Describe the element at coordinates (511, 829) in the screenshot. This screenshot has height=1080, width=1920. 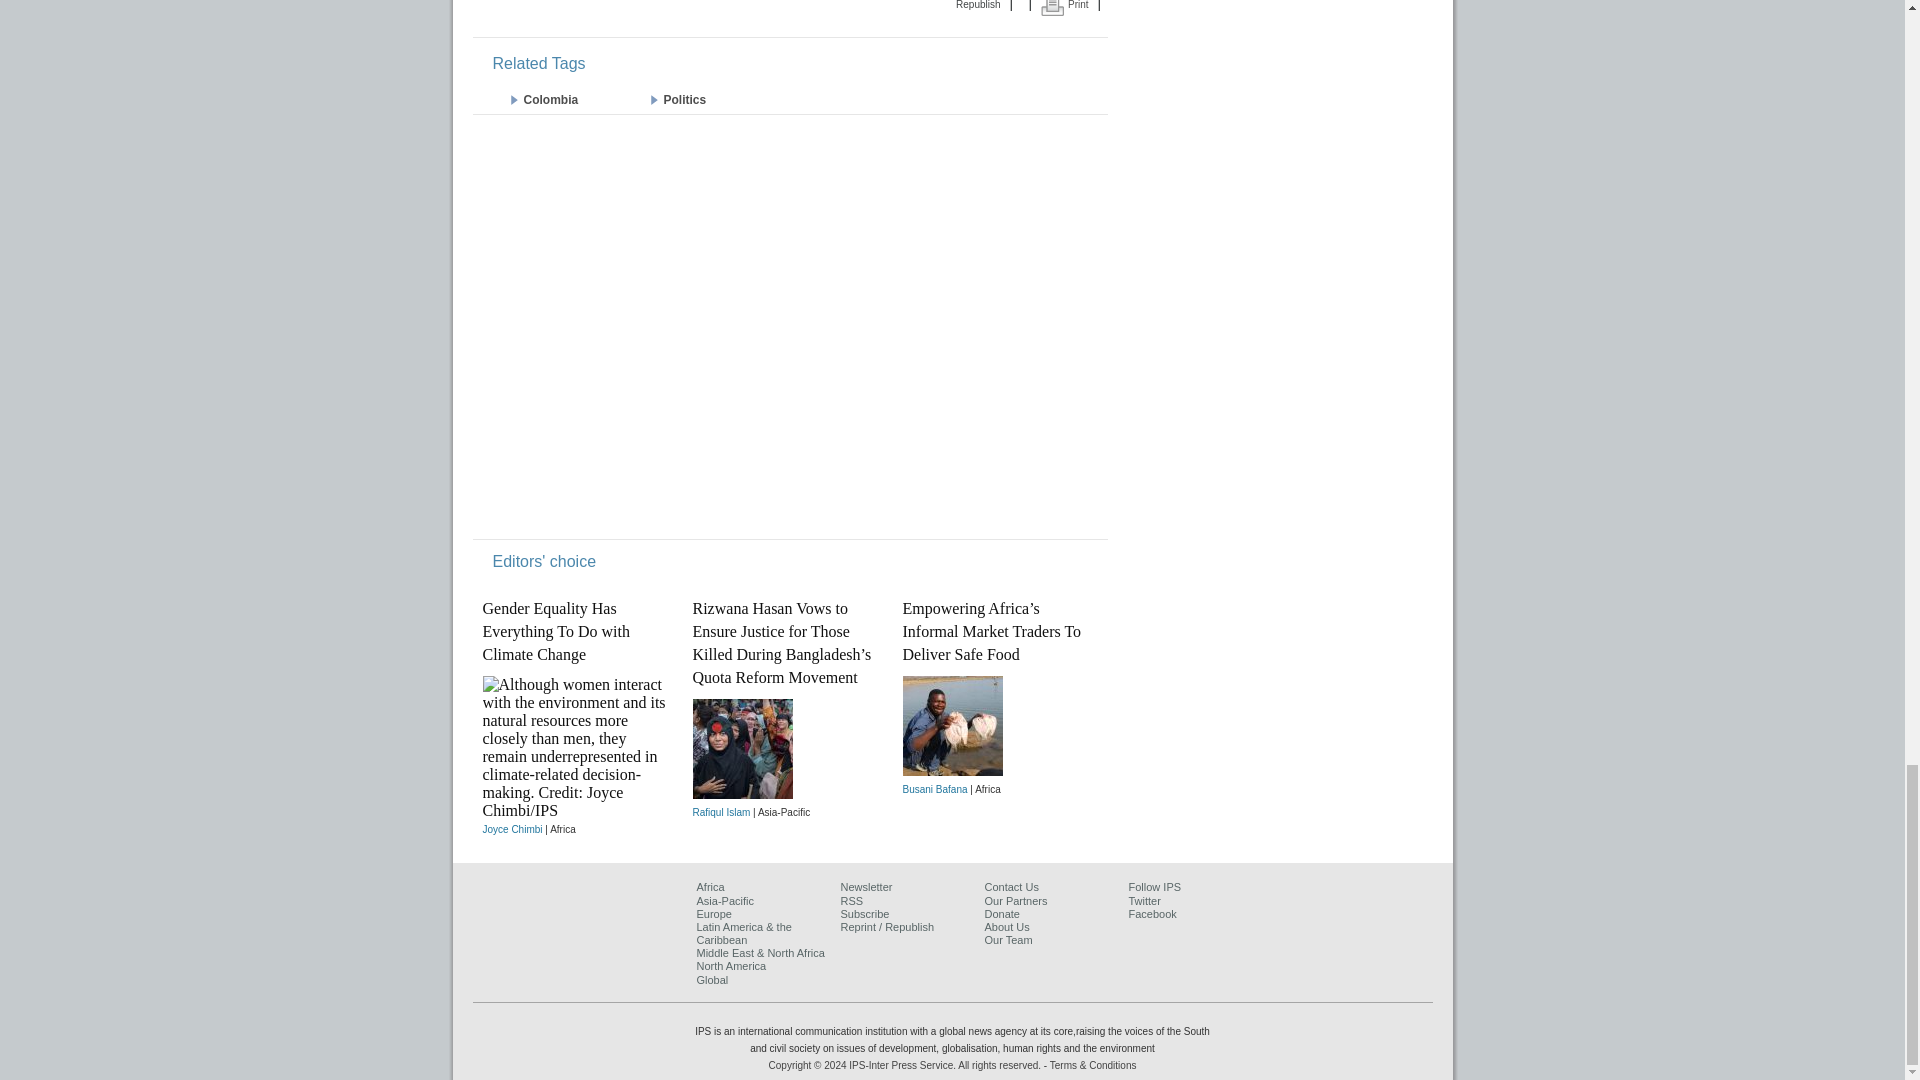
I see `Posts by Joyce Chimbi` at that location.